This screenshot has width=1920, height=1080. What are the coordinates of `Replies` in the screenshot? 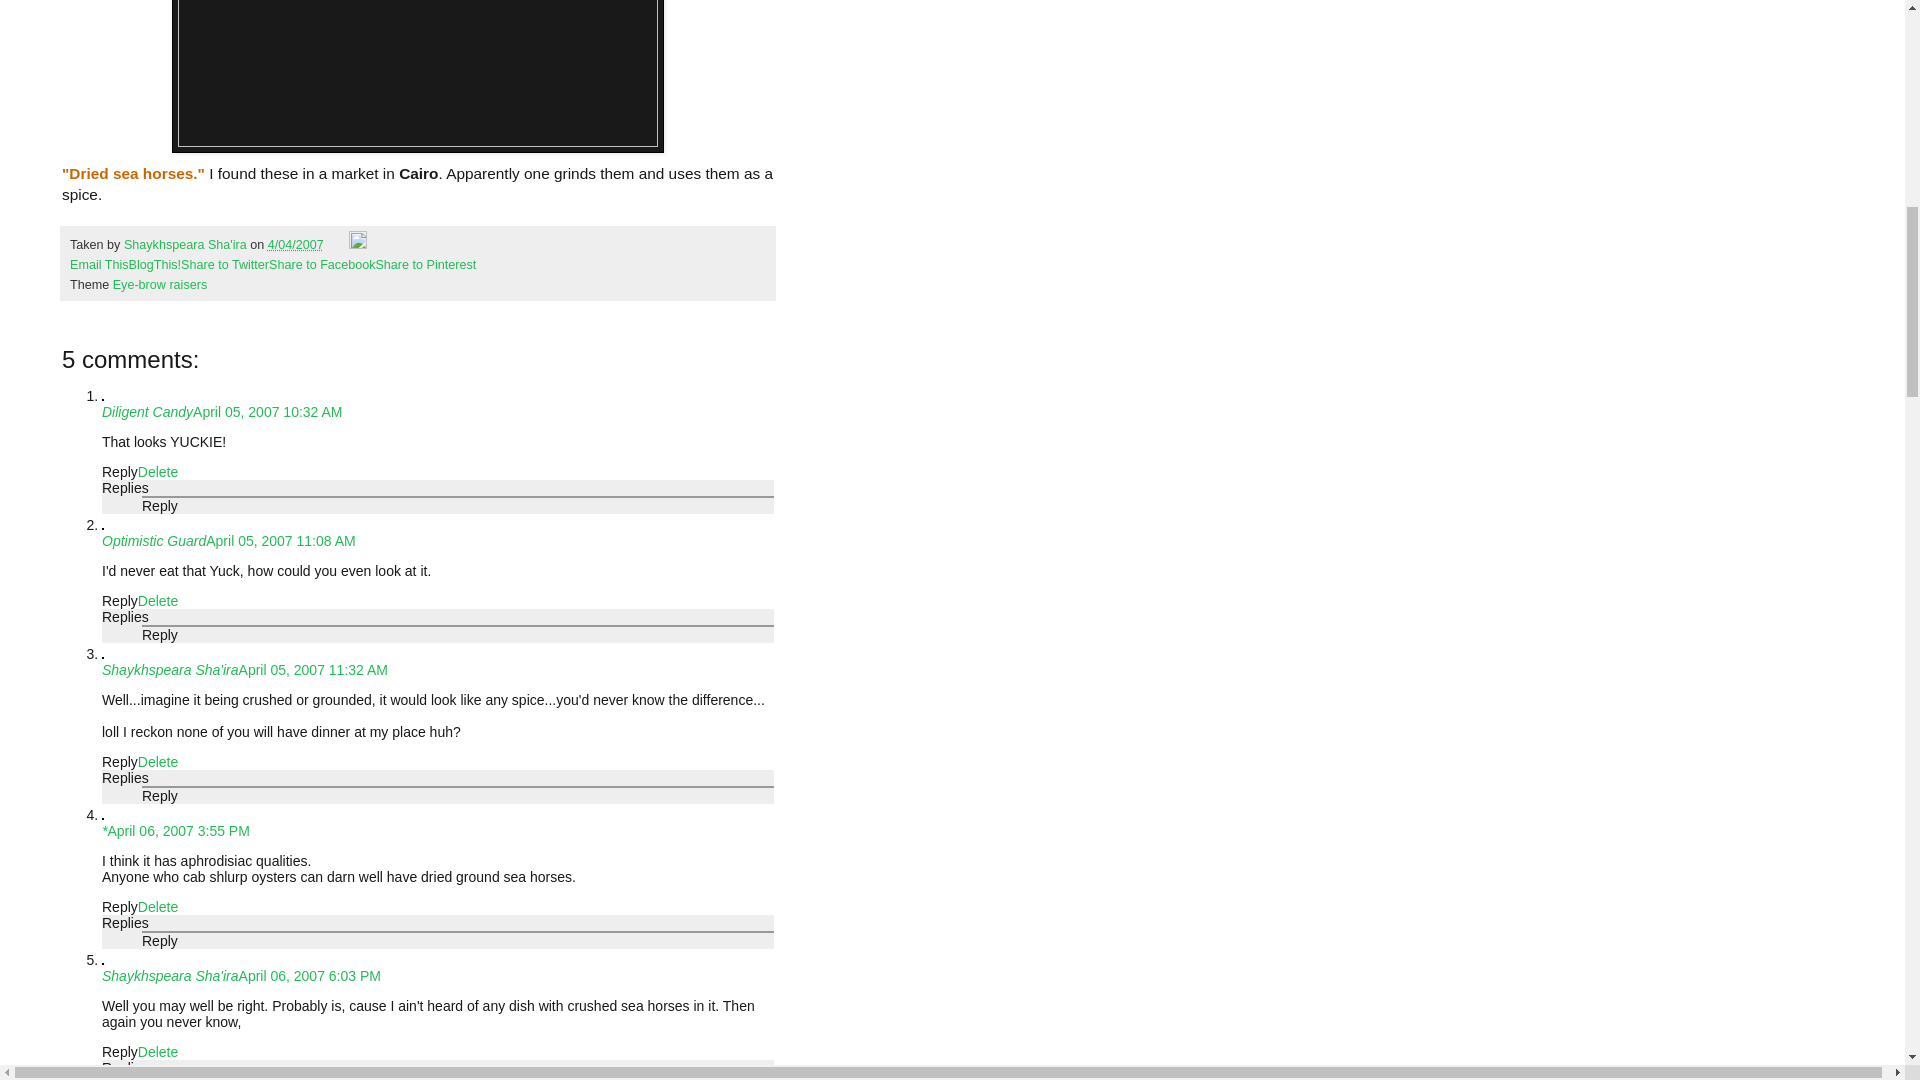 It's located at (125, 778).